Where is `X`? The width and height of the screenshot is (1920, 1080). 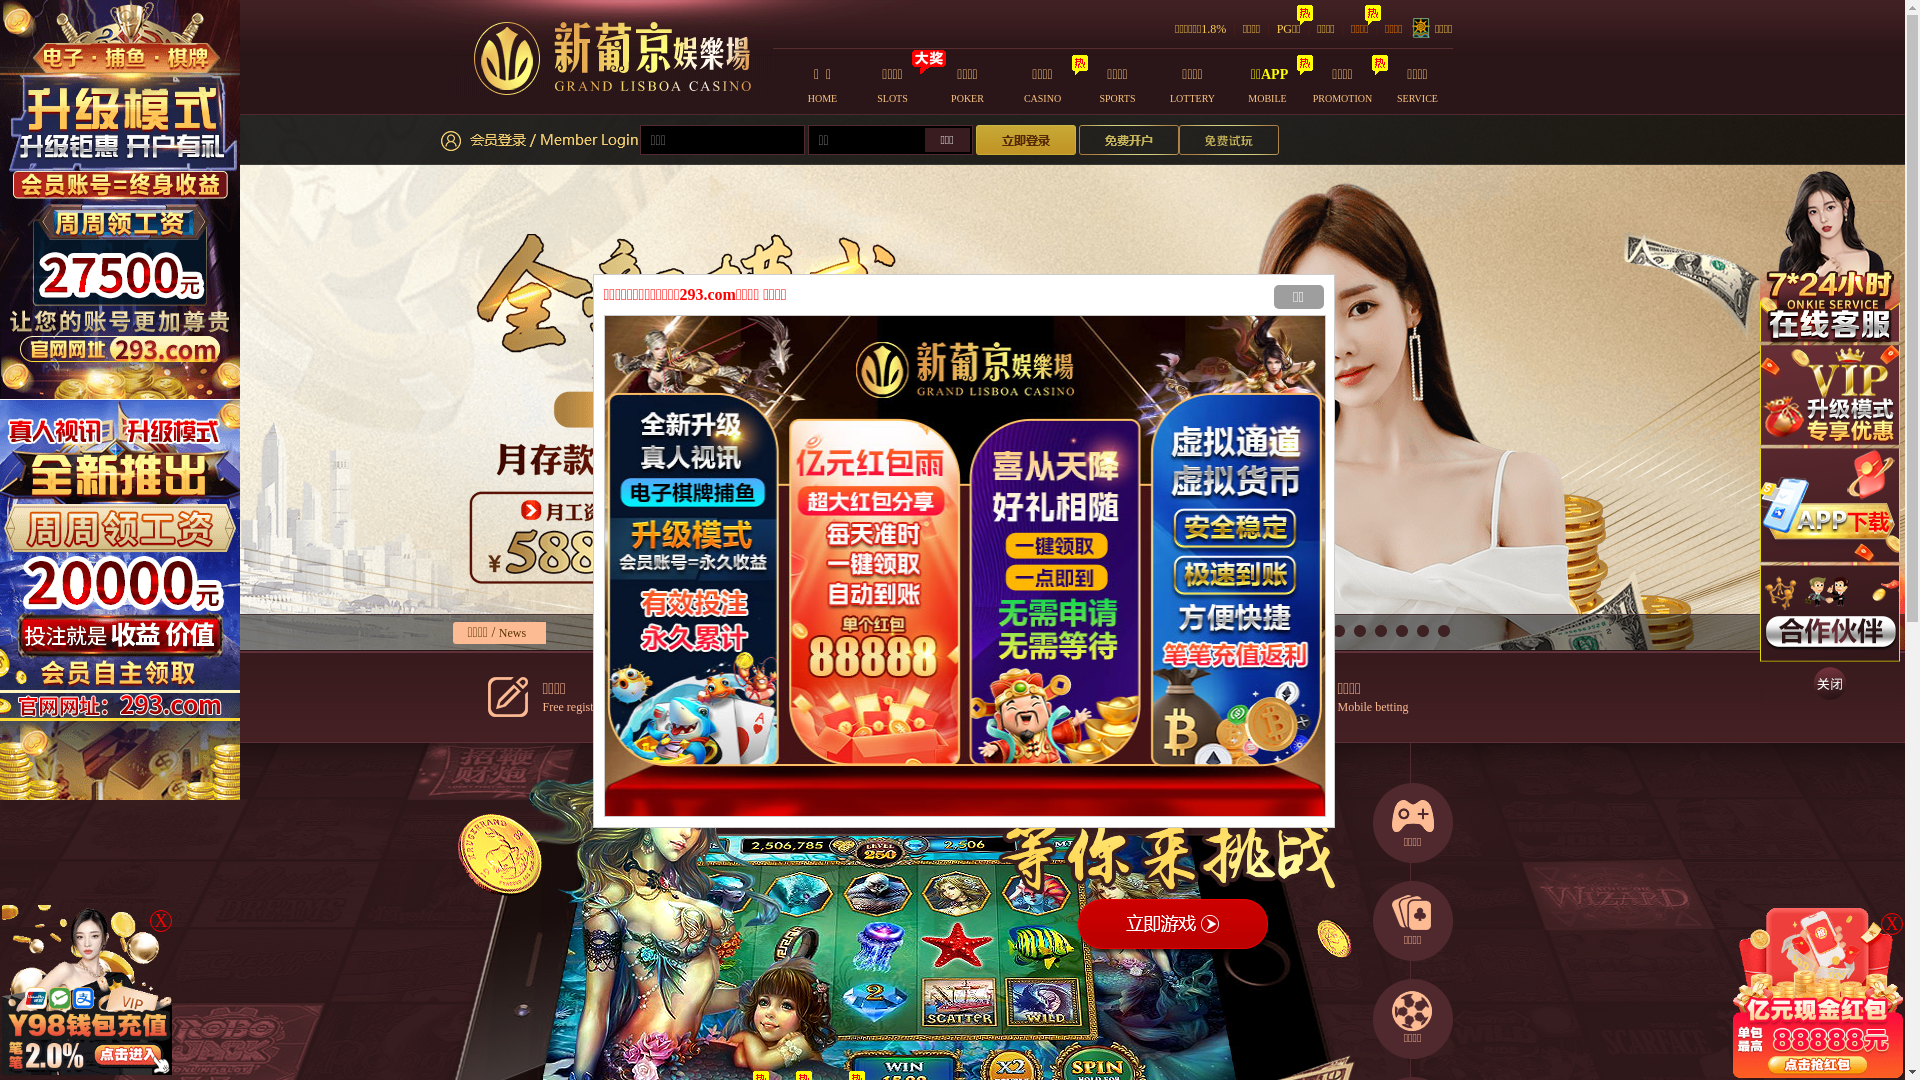 X is located at coordinates (1892, 924).